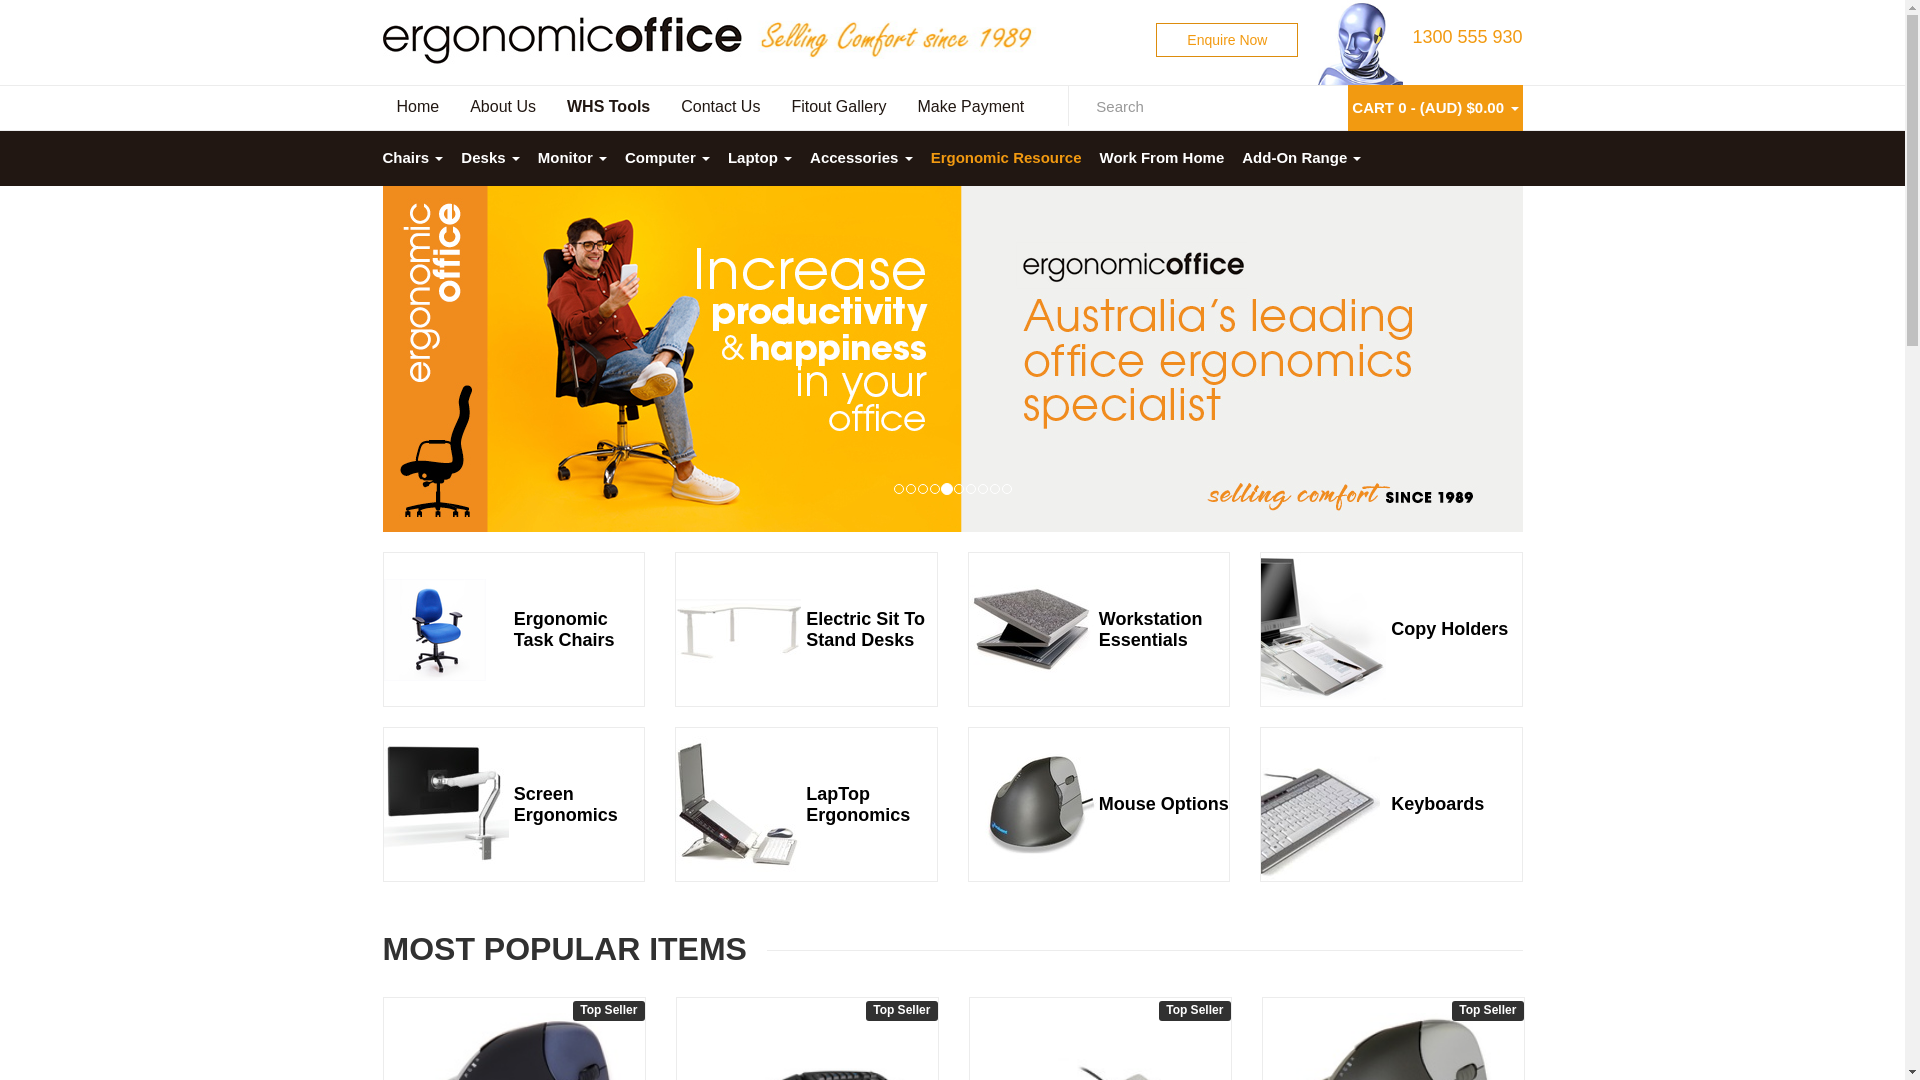 The height and width of the screenshot is (1080, 1920). Describe the element at coordinates (1164, 629) in the screenshot. I see `Workstation Essentials` at that location.